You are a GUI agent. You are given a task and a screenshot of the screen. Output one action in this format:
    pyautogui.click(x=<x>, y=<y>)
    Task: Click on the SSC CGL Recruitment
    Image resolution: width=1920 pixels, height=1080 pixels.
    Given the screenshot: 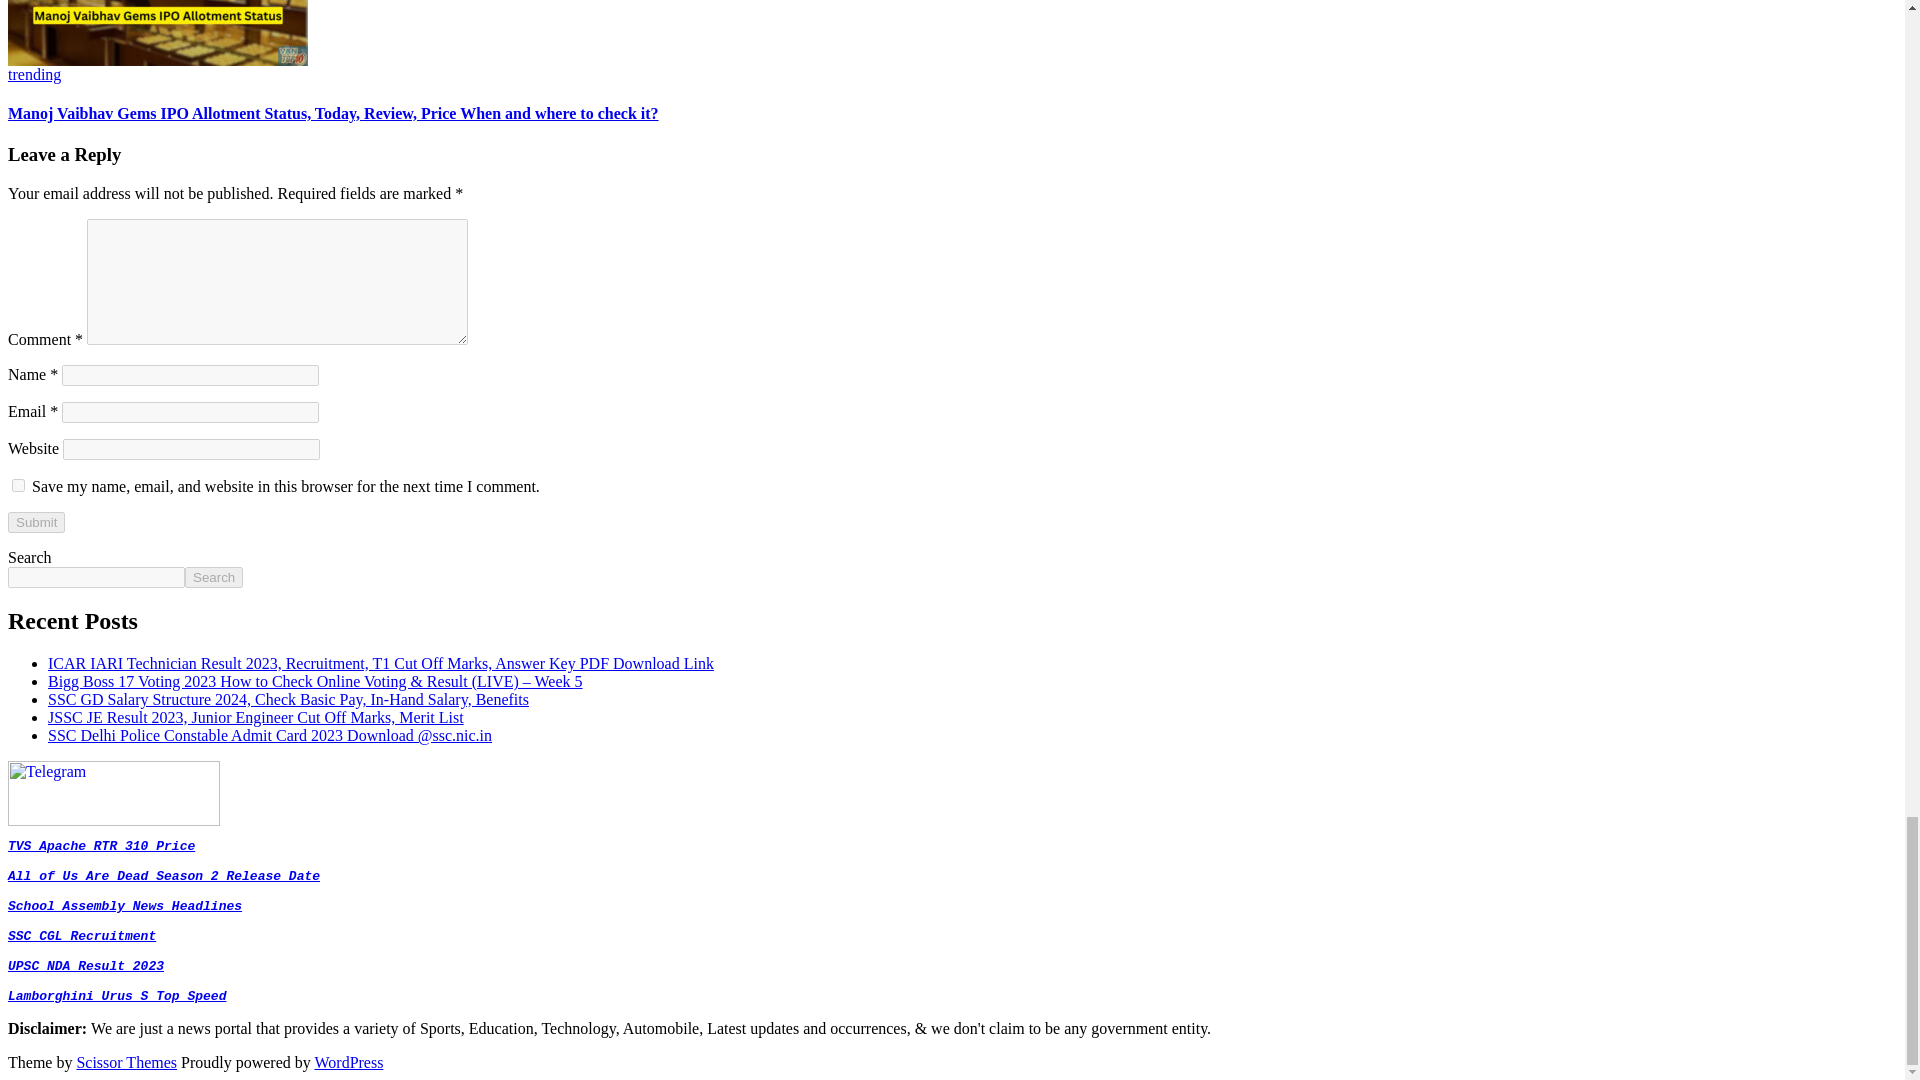 What is the action you would take?
    pyautogui.click(x=81, y=936)
    